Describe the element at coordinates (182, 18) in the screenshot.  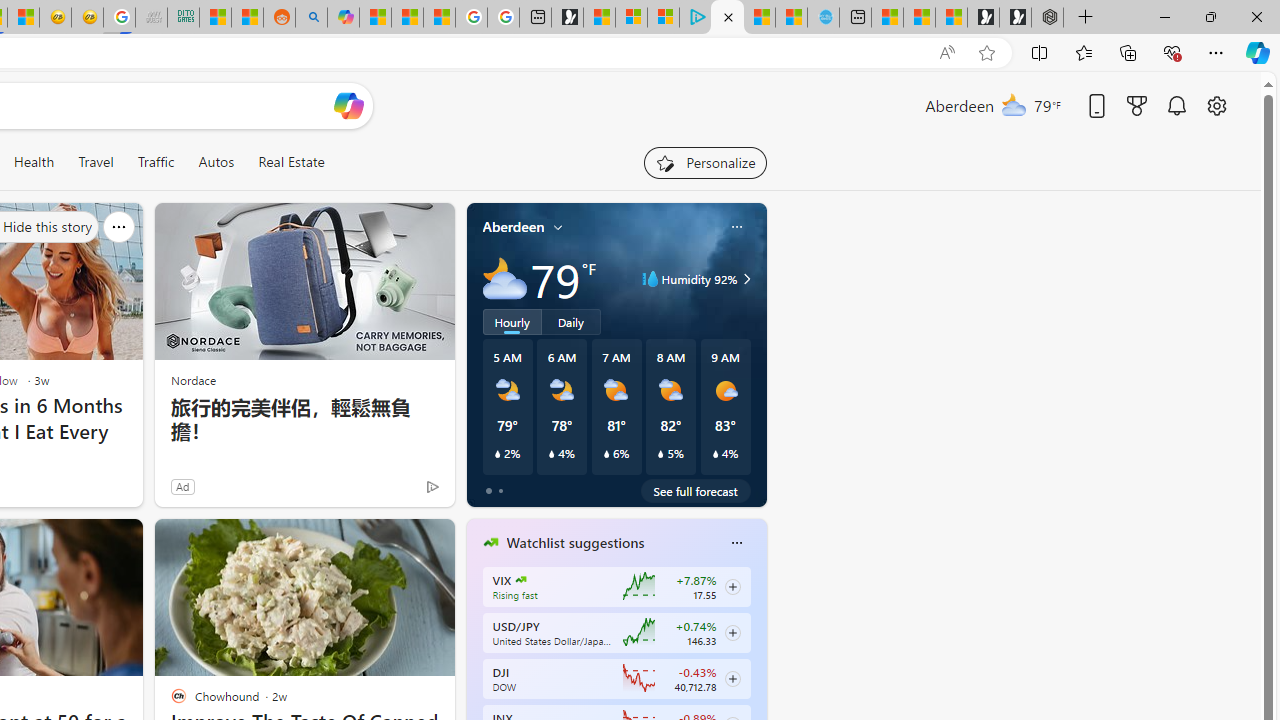
I see `DITOGAMES AG Imprint` at that location.